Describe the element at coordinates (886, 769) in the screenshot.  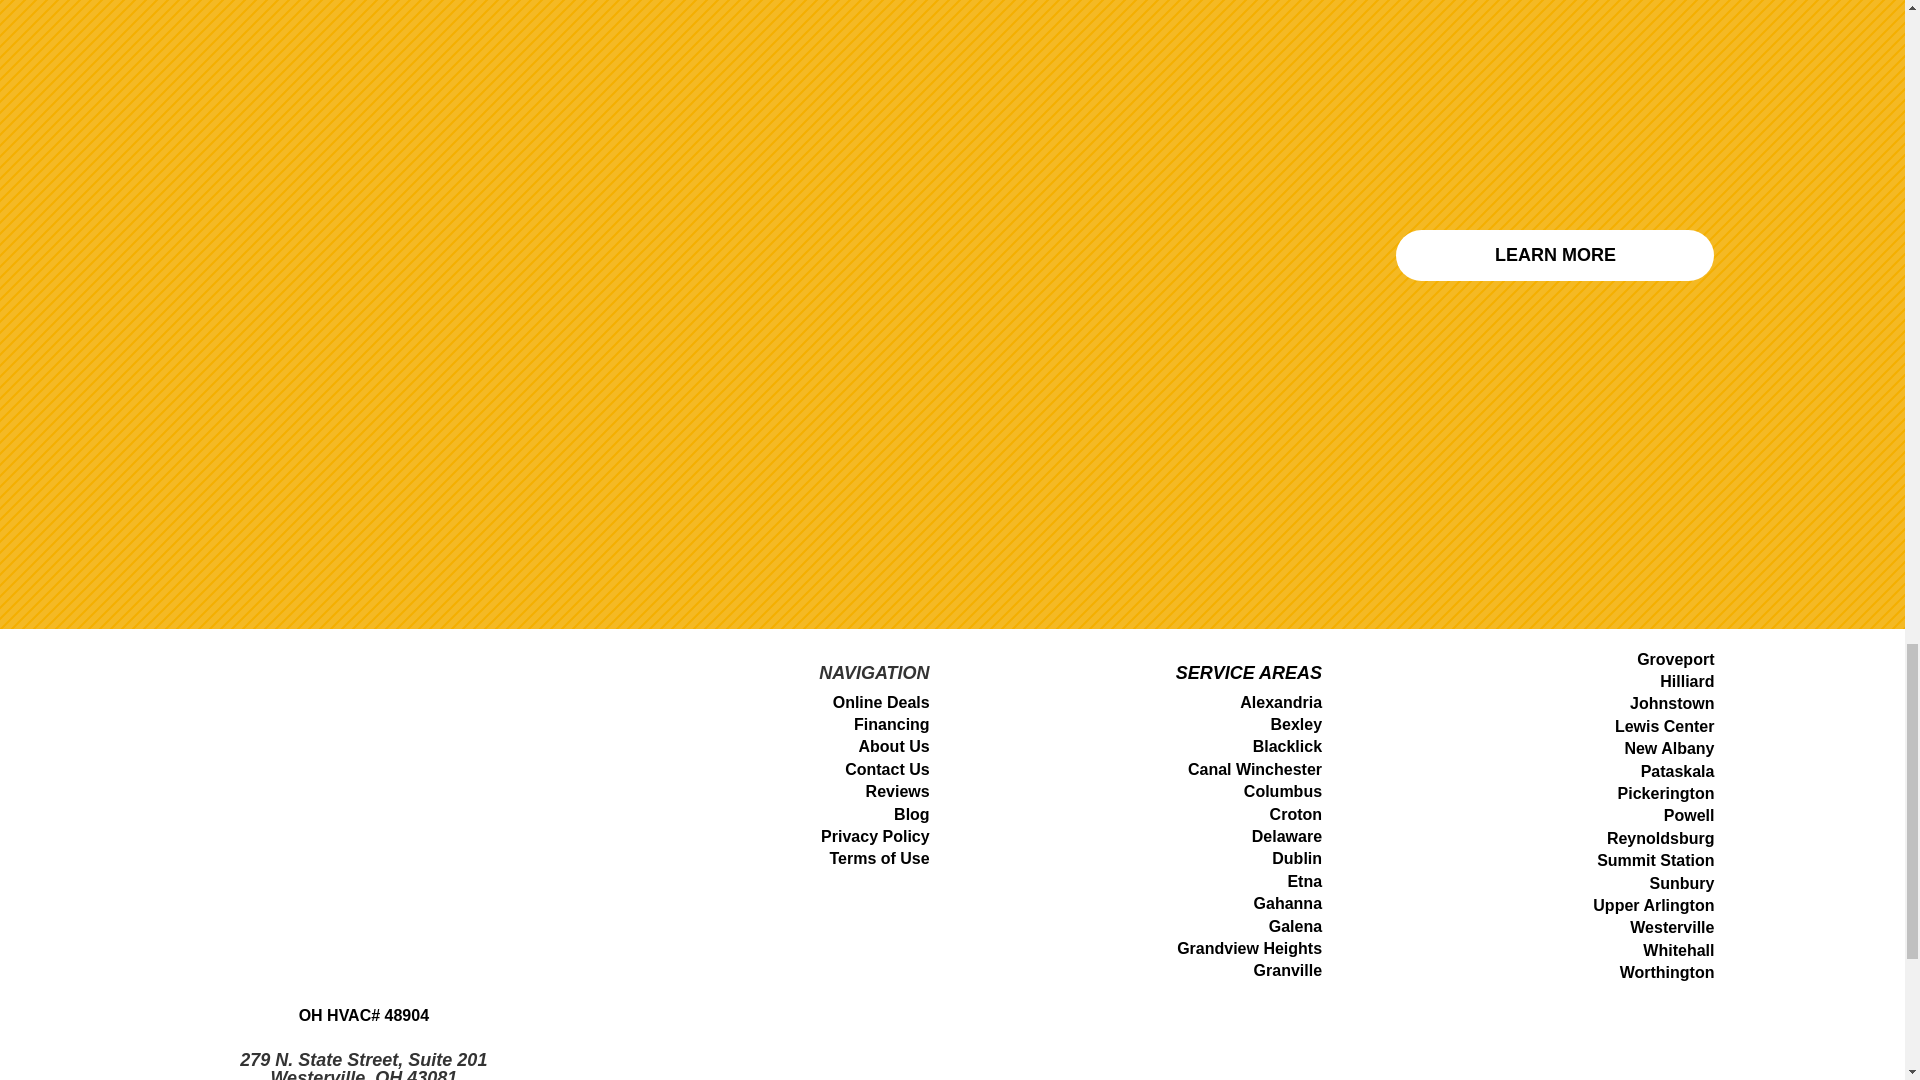
I see `Contact Us` at that location.